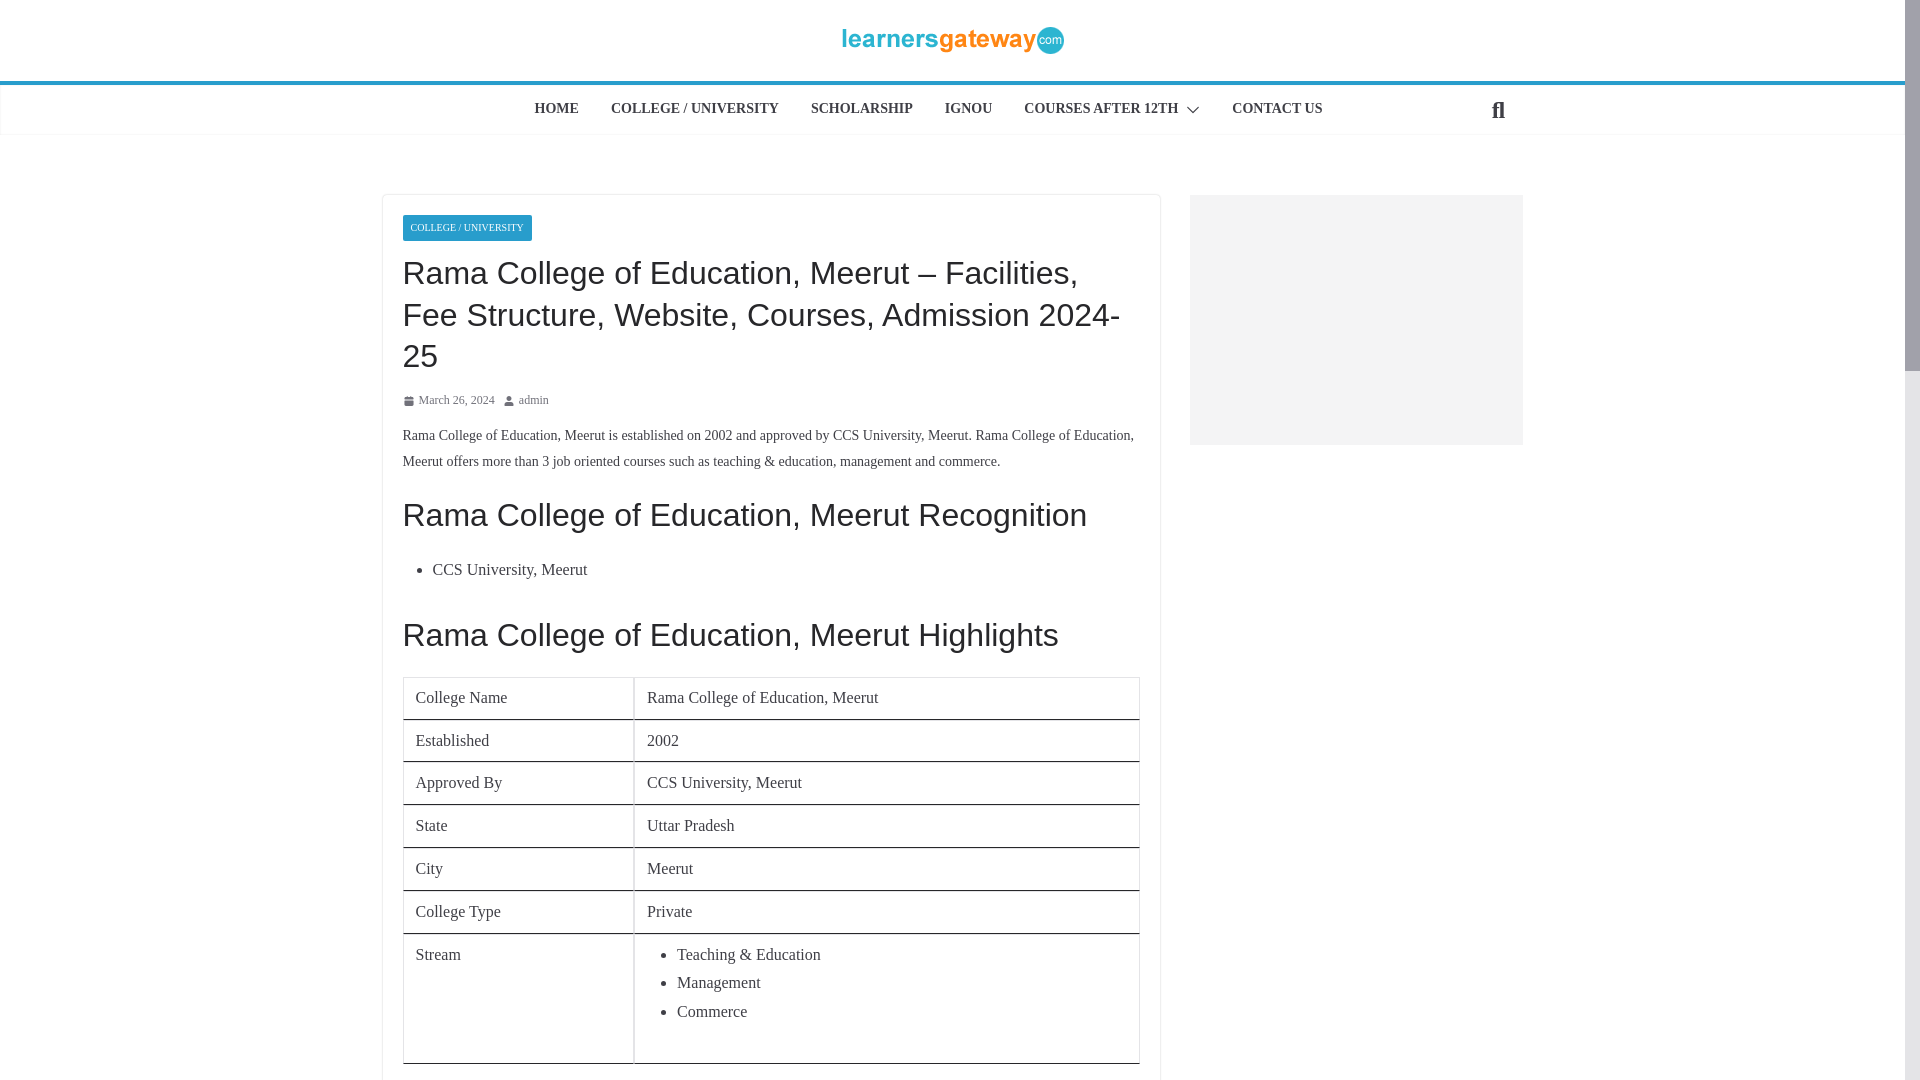 This screenshot has height=1080, width=1920. I want to click on COURSES AFTER 12TH, so click(1100, 110).